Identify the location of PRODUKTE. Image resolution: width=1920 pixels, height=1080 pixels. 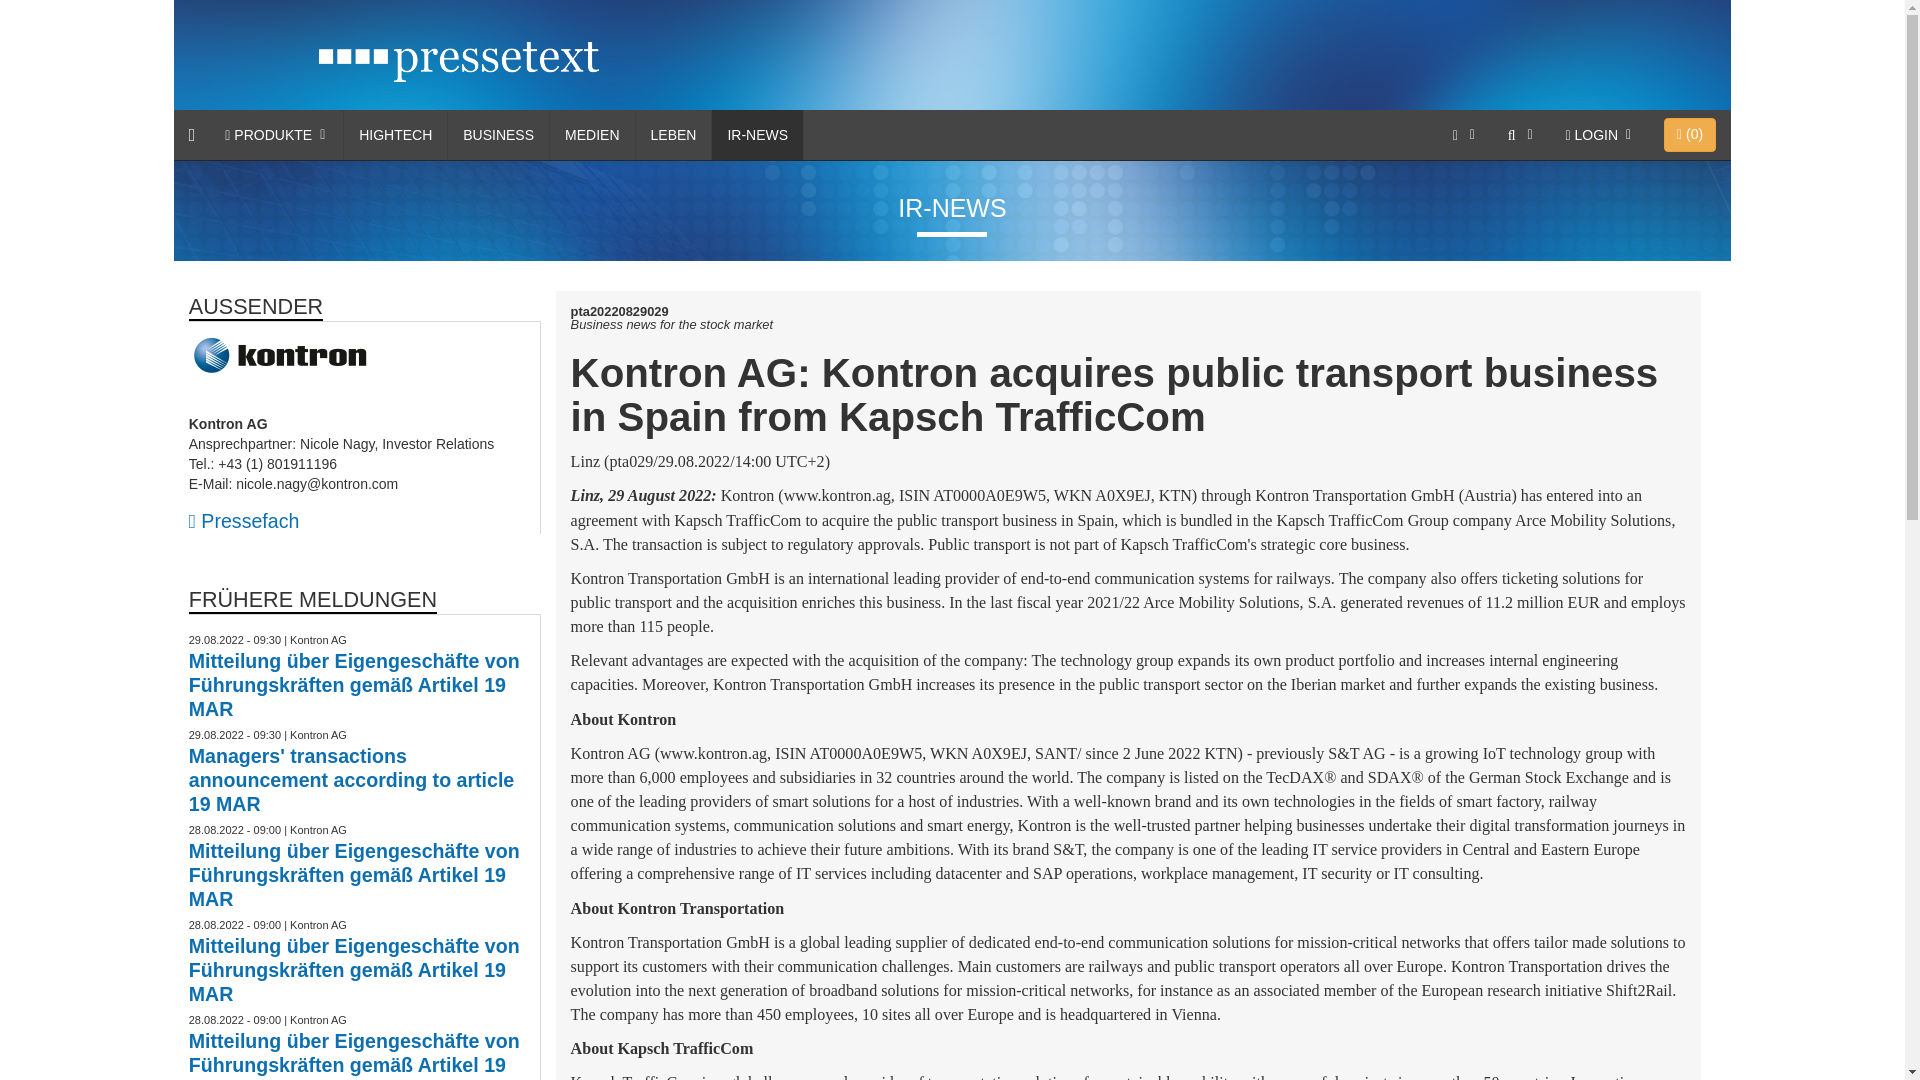
(276, 134).